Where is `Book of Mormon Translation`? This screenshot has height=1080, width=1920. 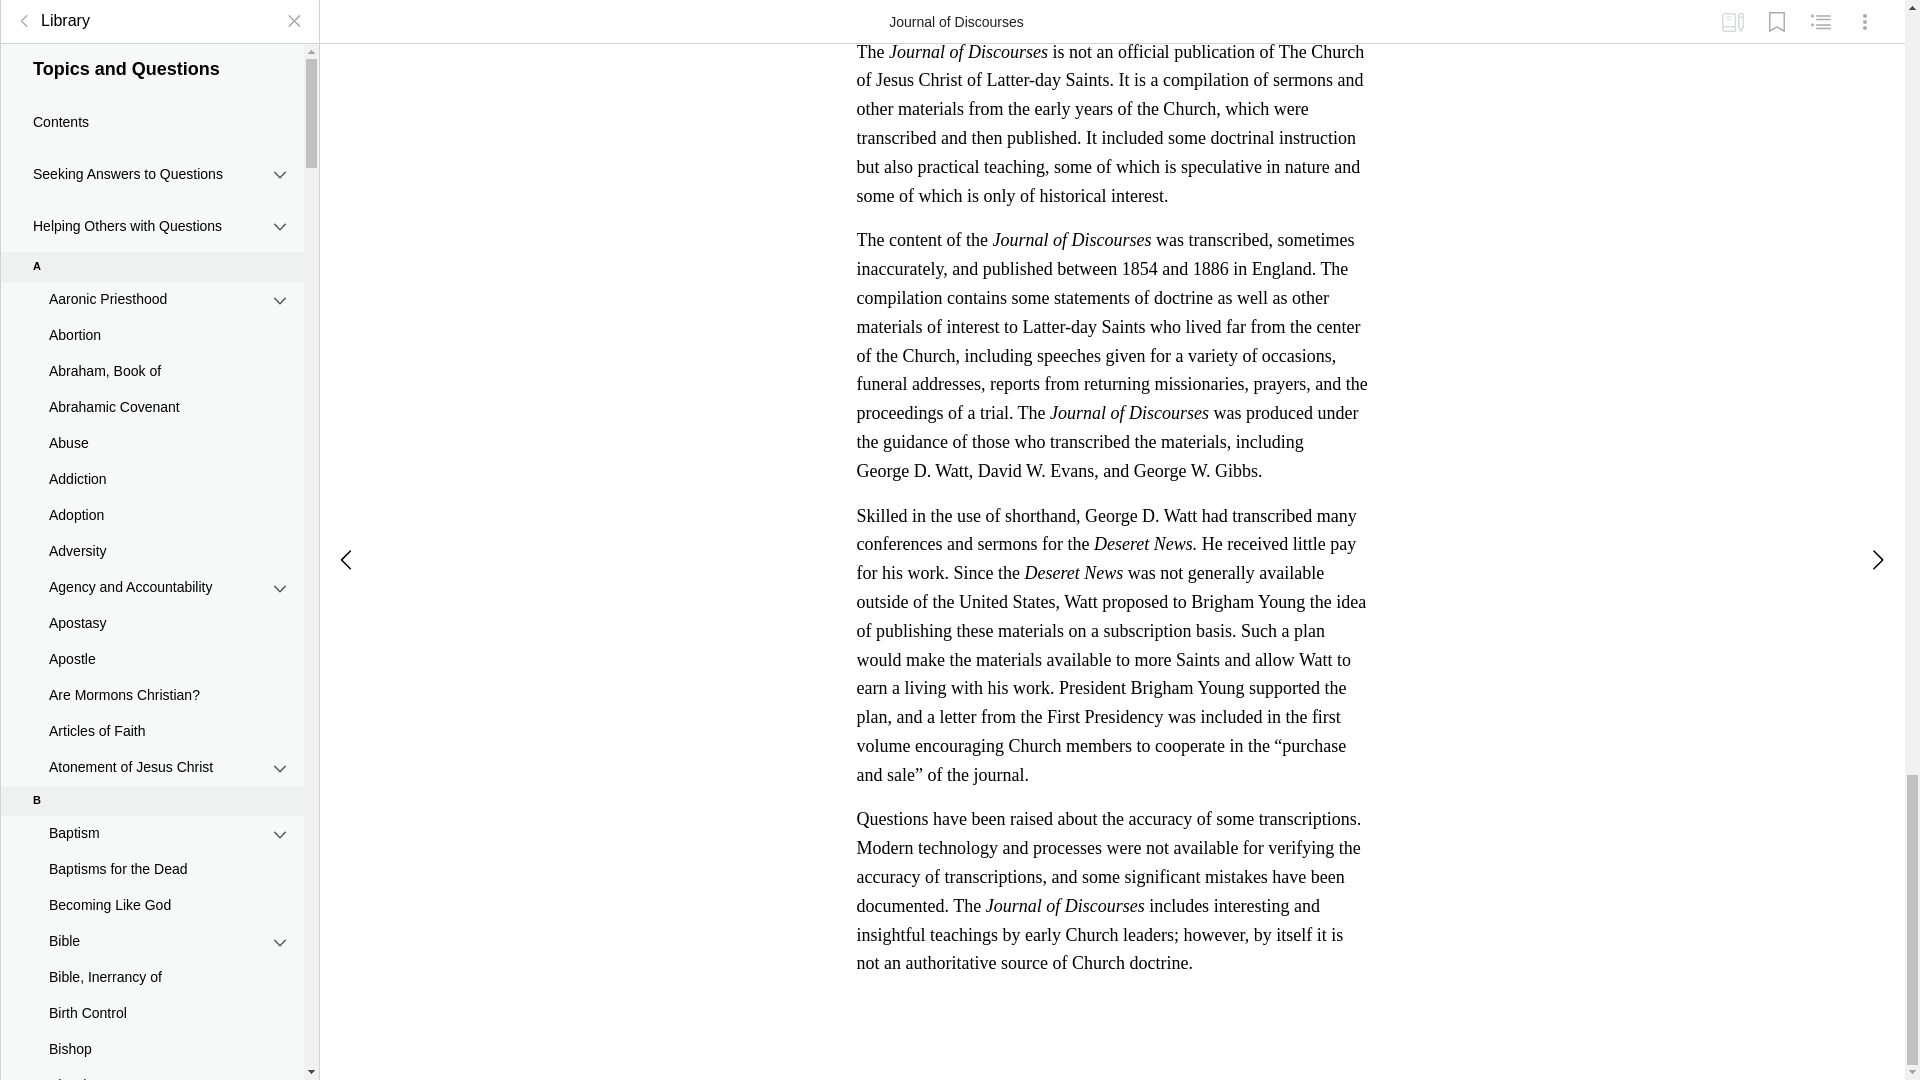 Book of Mormon Translation is located at coordinates (152, 594).